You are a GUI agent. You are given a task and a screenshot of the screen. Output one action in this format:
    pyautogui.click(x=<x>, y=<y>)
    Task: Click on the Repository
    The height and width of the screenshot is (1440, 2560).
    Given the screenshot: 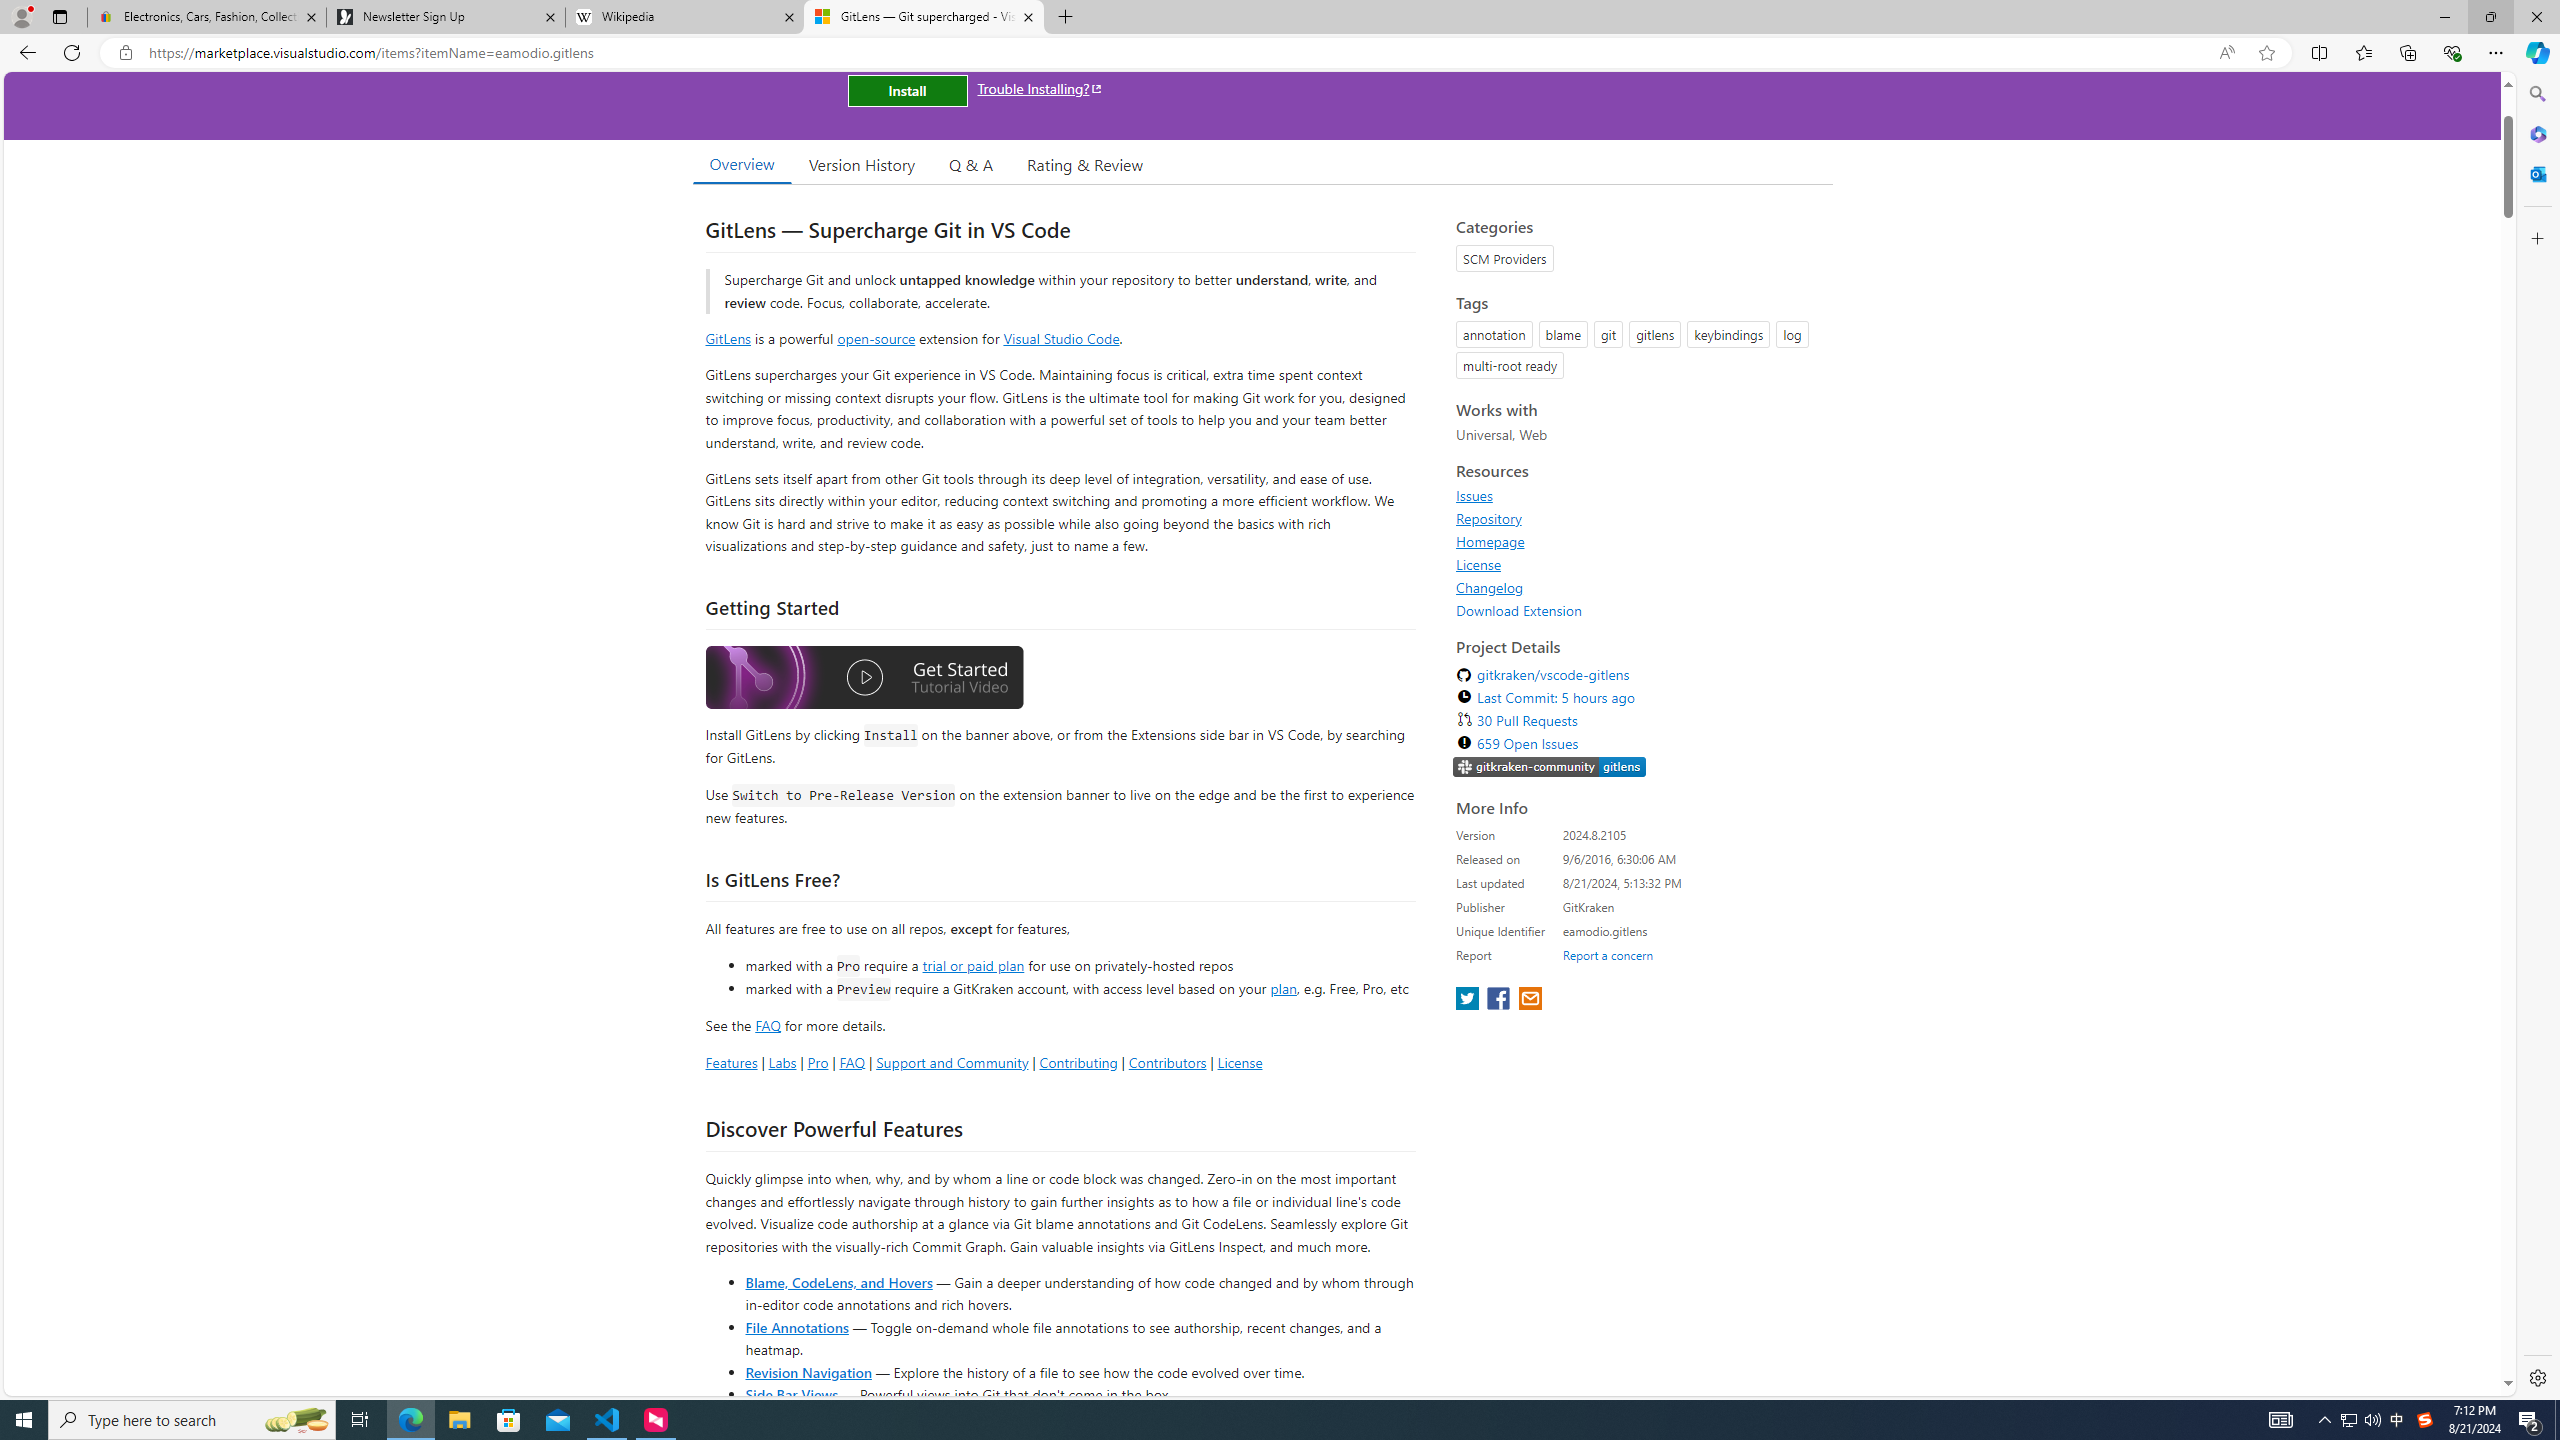 What is the action you would take?
    pyautogui.click(x=1490, y=518)
    